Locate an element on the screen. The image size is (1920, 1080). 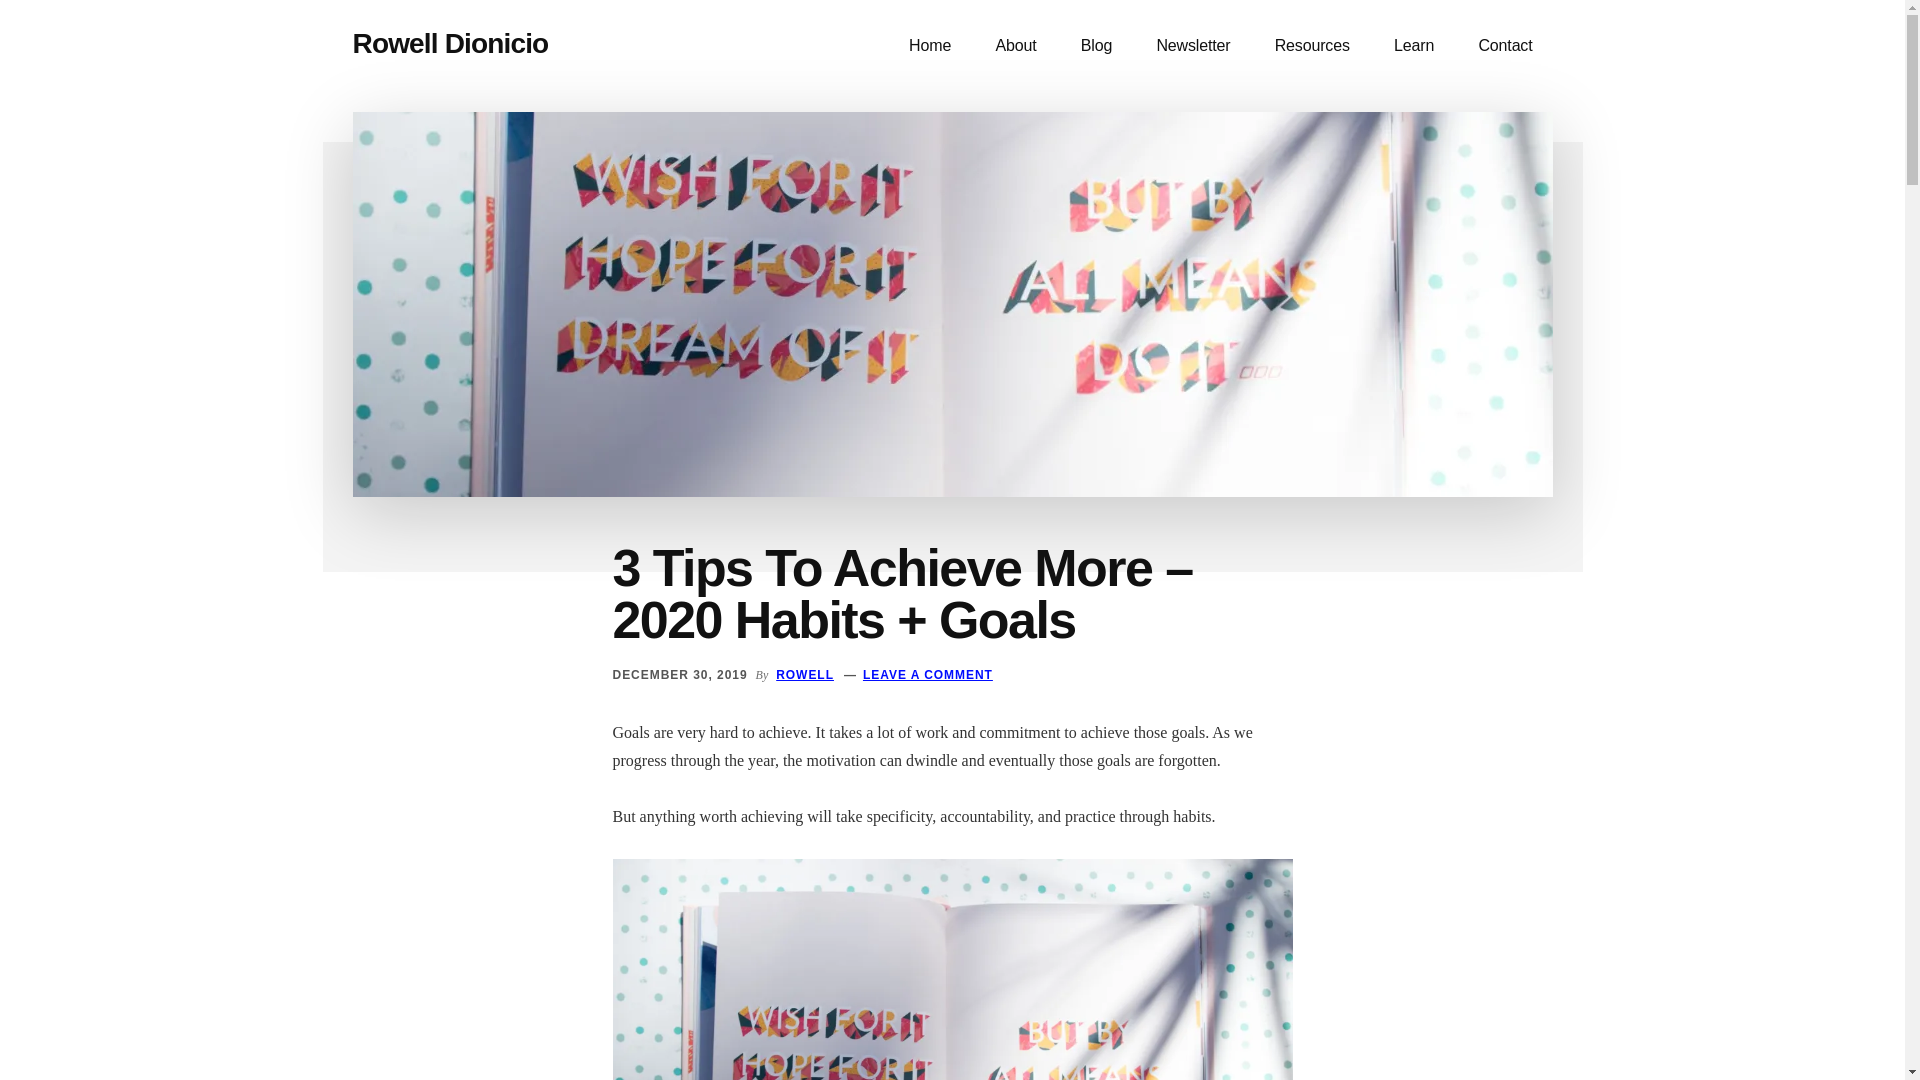
Home is located at coordinates (930, 46).